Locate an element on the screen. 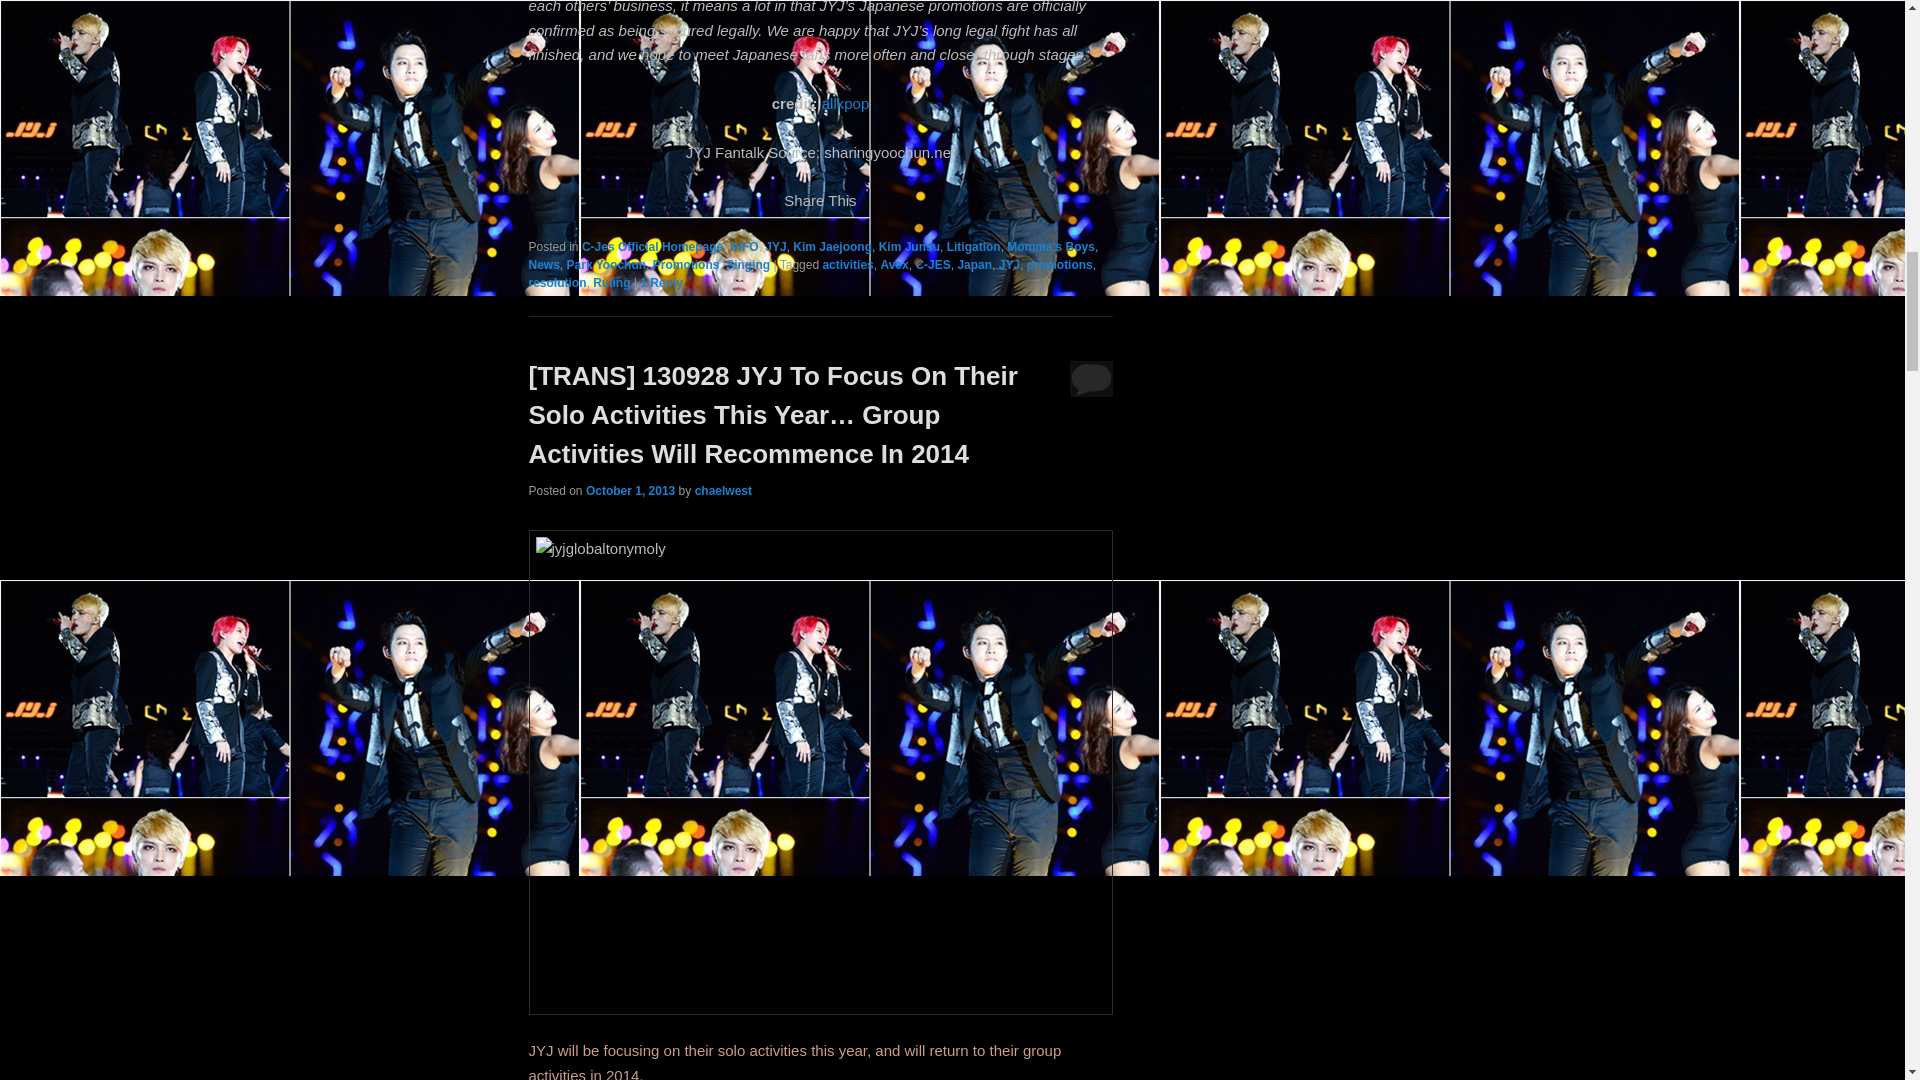 The image size is (1920, 1080). allkpop is located at coordinates (845, 104).